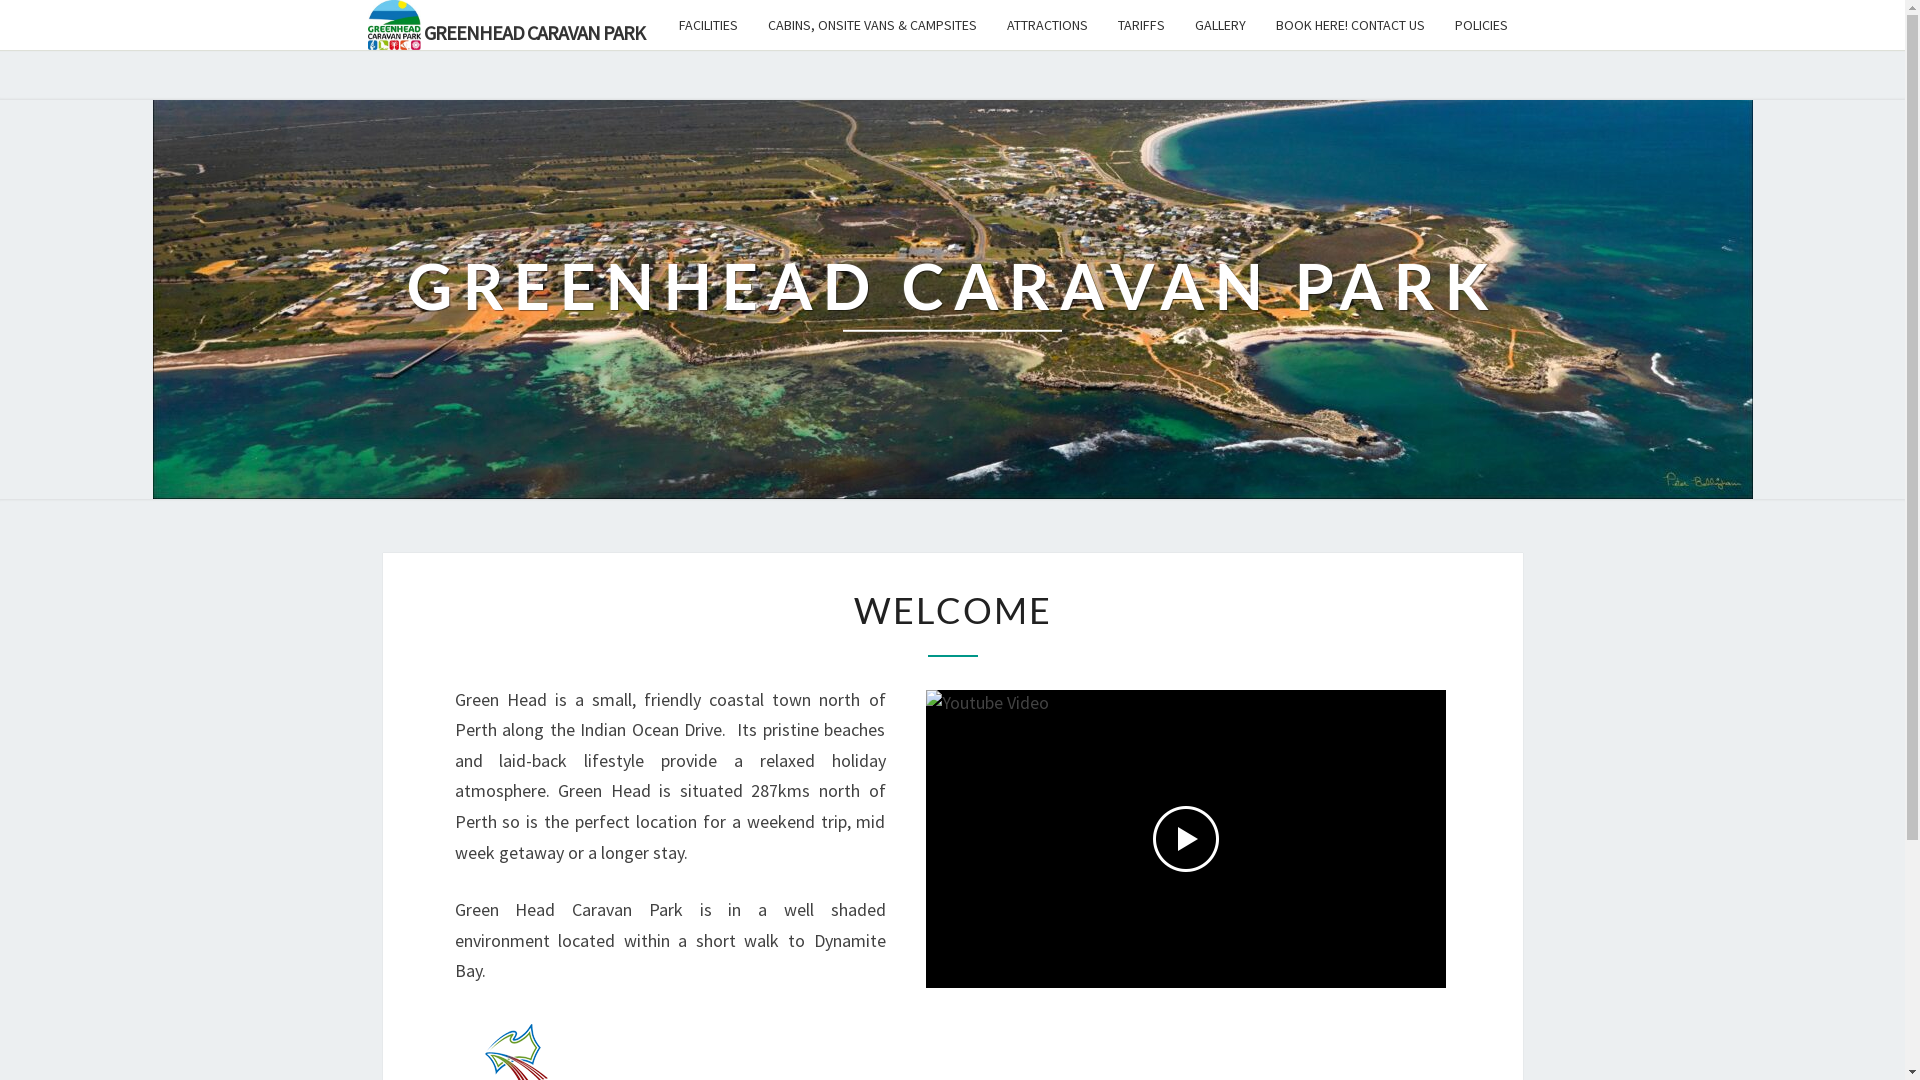 The width and height of the screenshot is (1920, 1080). I want to click on GREENHEAD CARAVAN PARK, so click(506, 25).